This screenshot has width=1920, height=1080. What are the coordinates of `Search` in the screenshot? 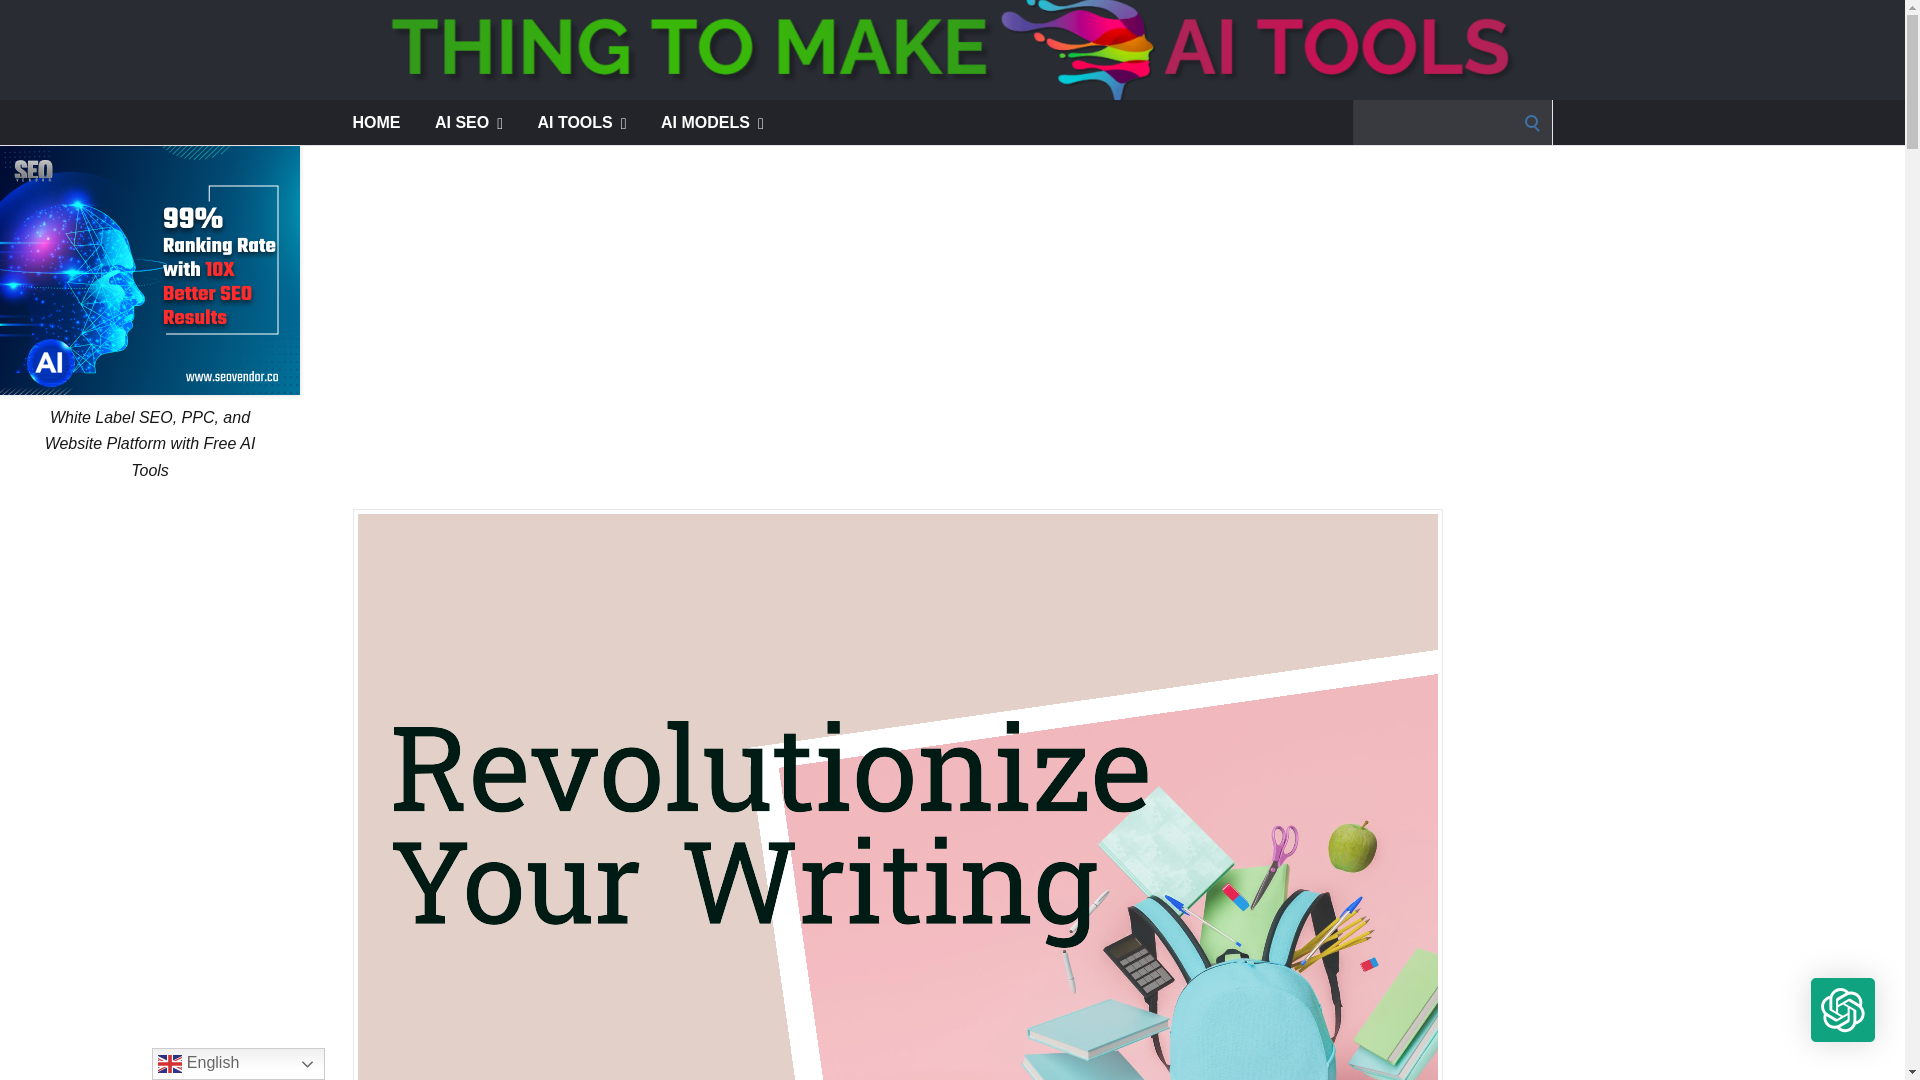 It's located at (22, 22).